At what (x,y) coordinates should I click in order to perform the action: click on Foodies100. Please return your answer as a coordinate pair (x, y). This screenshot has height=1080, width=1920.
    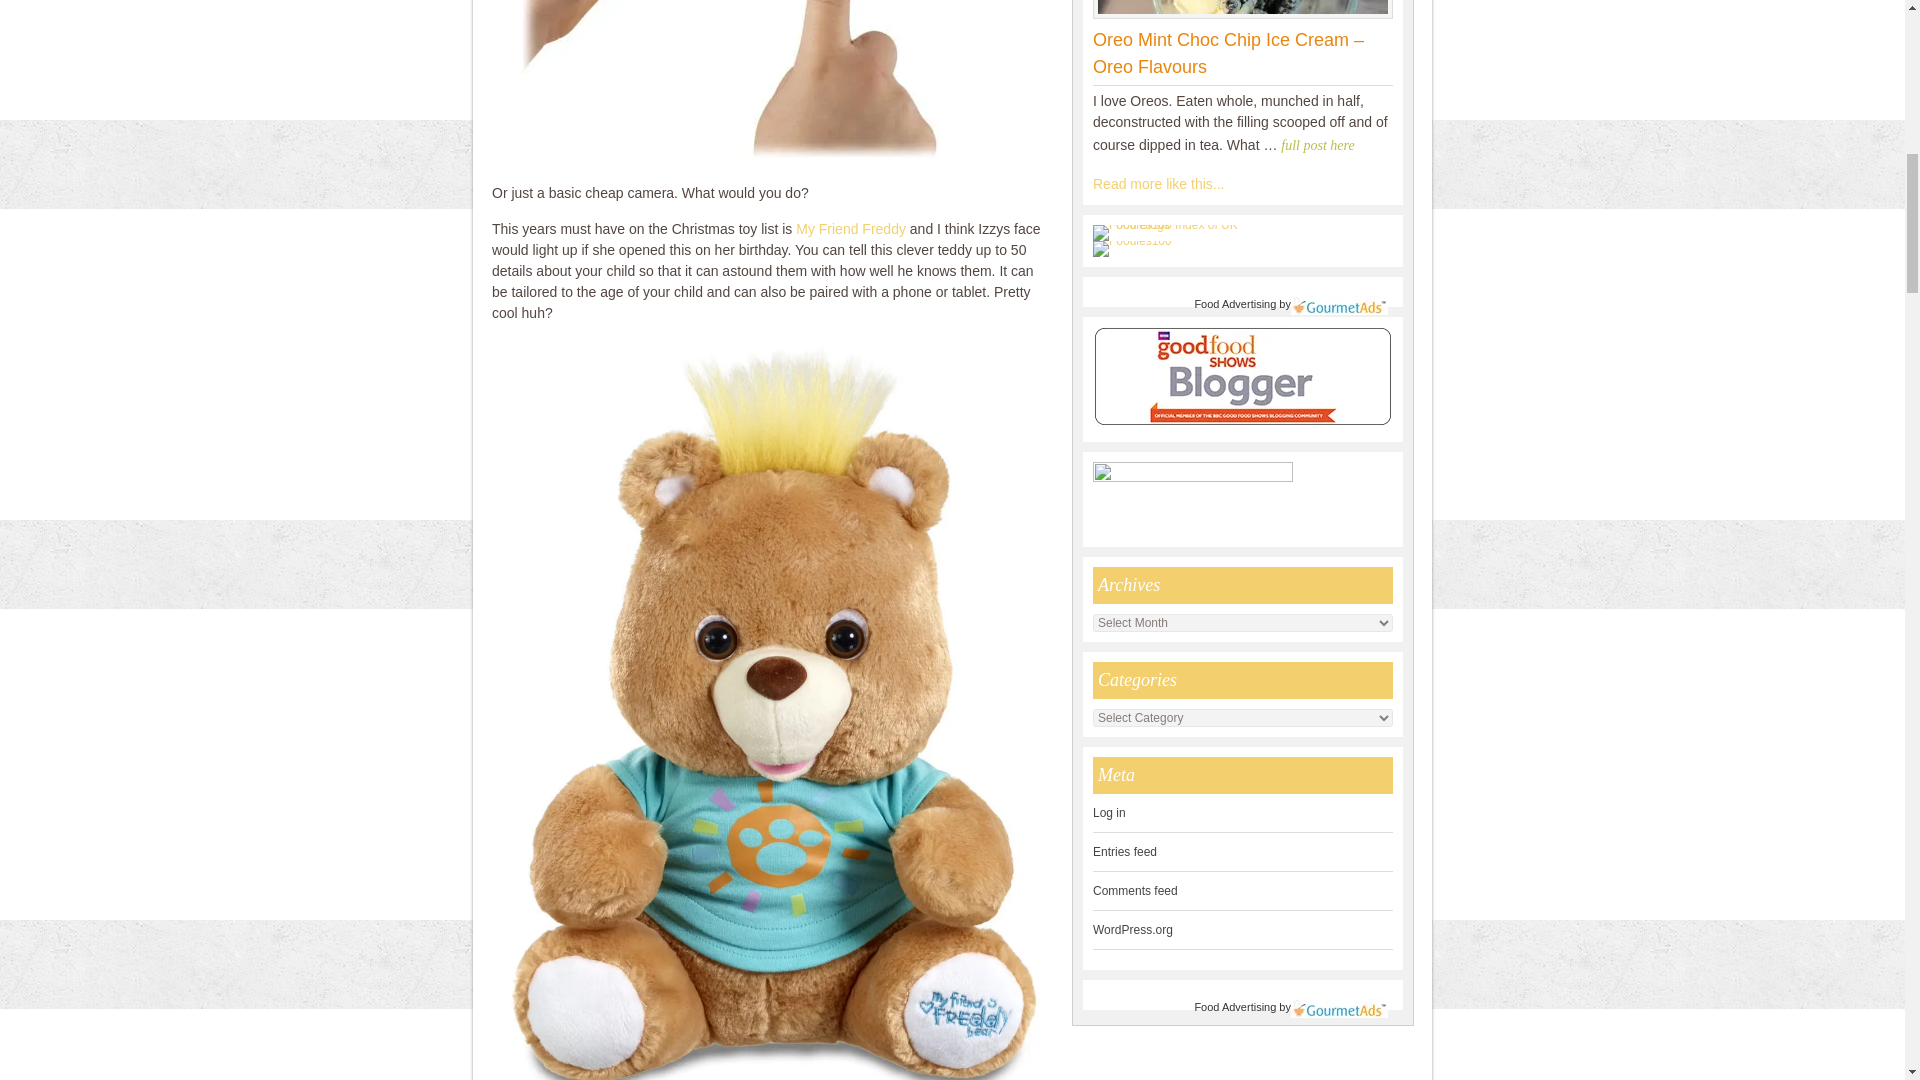
    Looking at the image, I should click on (1132, 248).